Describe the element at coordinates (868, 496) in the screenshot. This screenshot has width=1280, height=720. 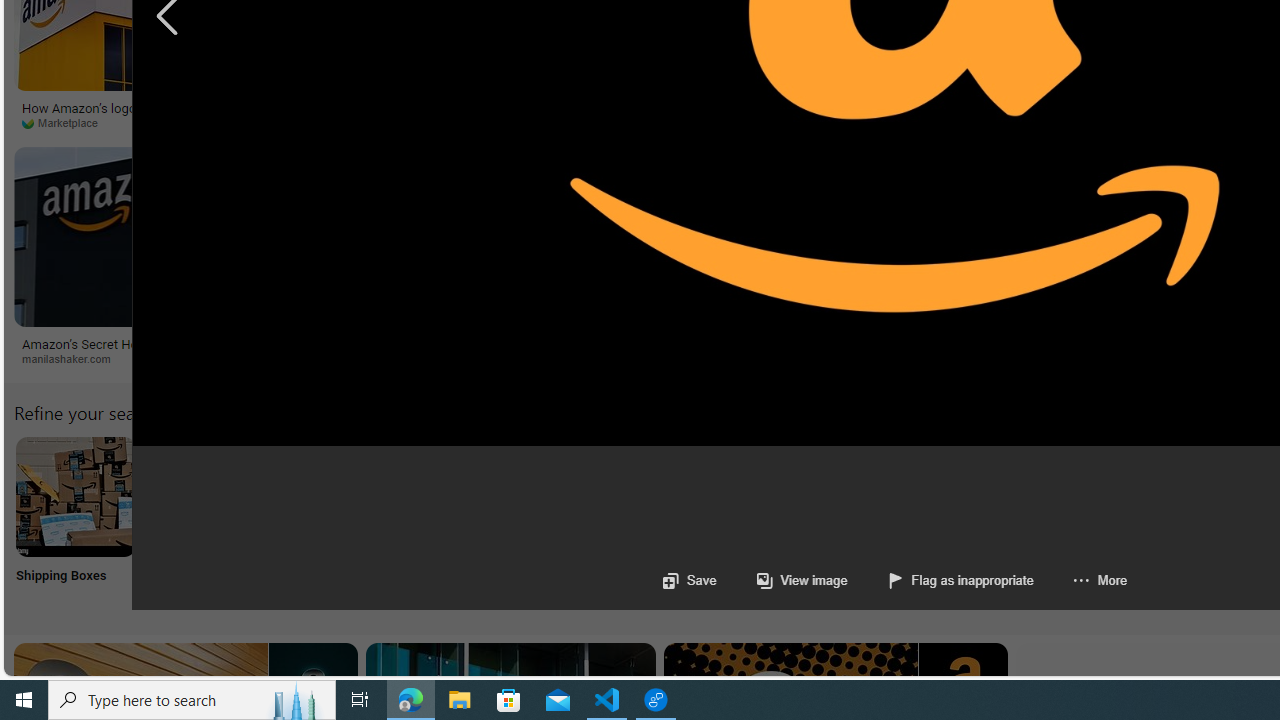
I see `Amazon Retail Store` at that location.